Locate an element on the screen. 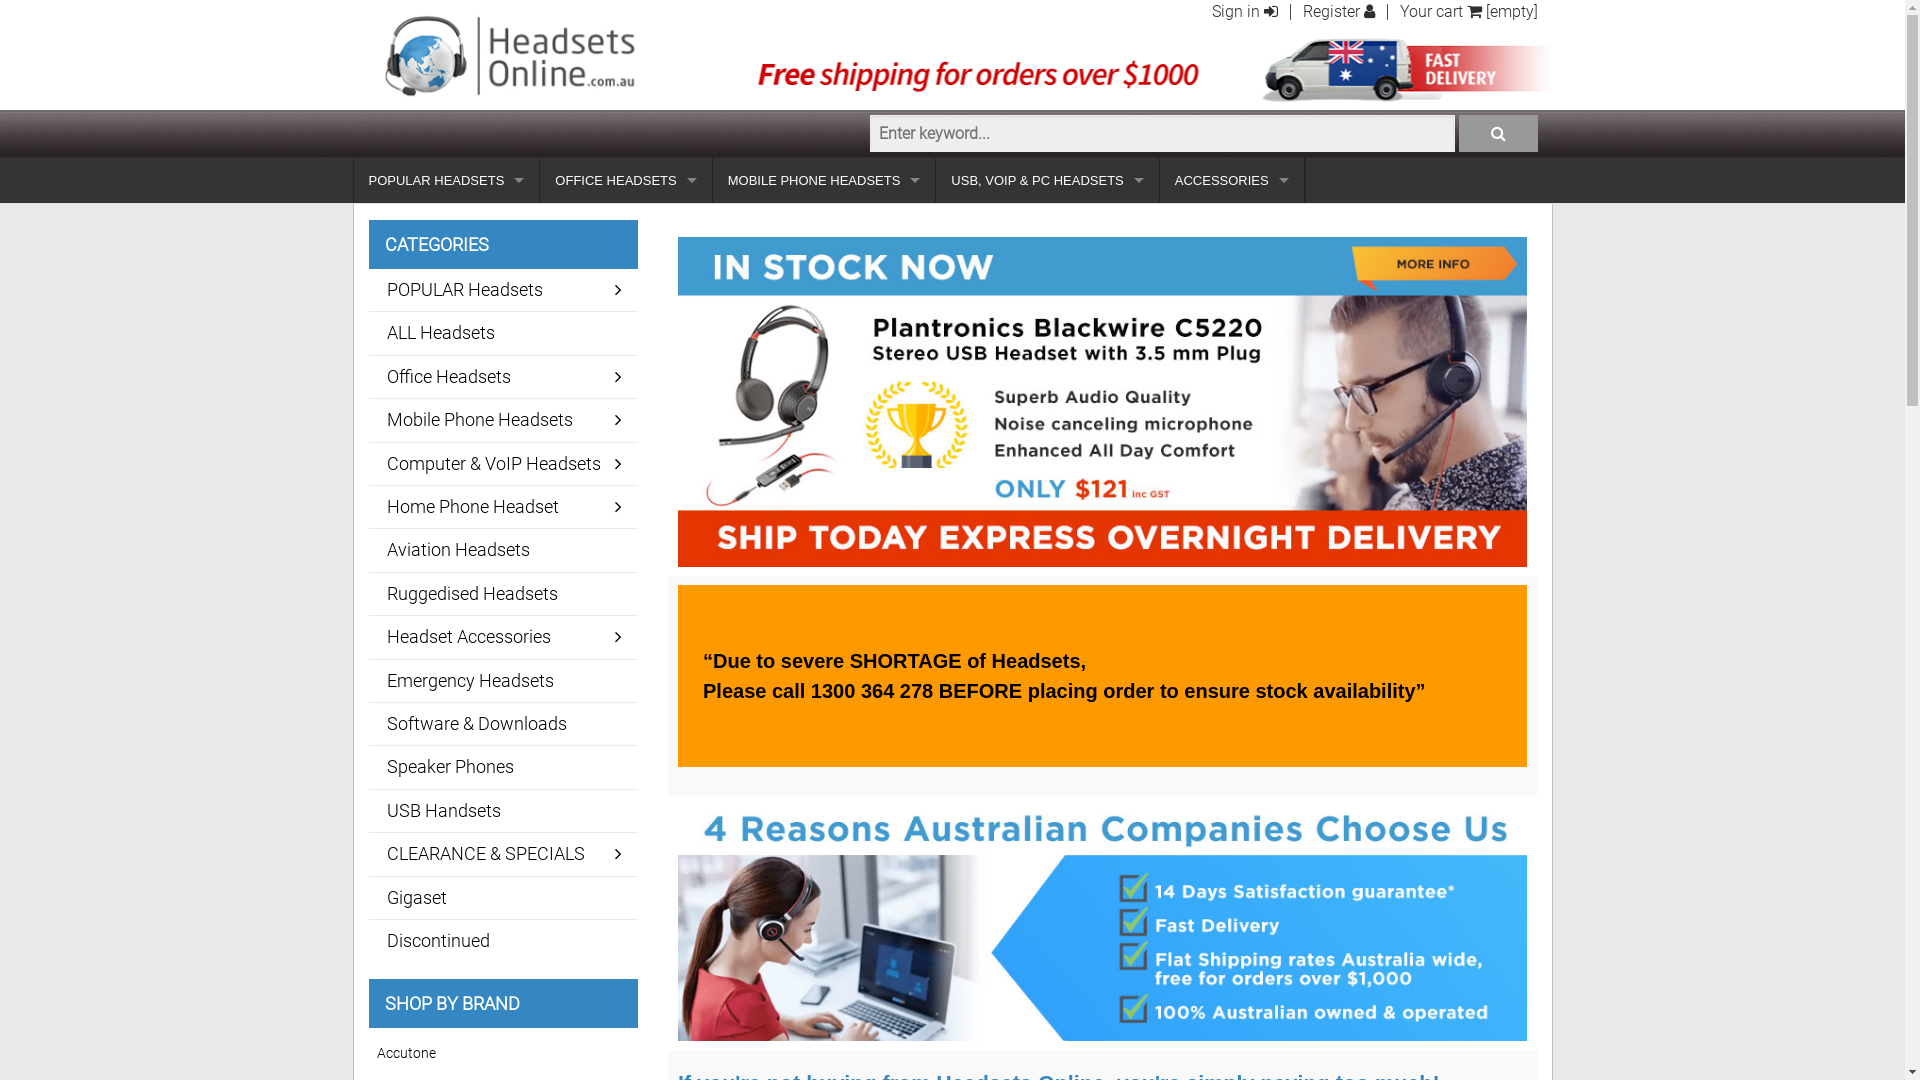 The width and height of the screenshot is (1920, 1080). Most popular is located at coordinates (1047, 316).